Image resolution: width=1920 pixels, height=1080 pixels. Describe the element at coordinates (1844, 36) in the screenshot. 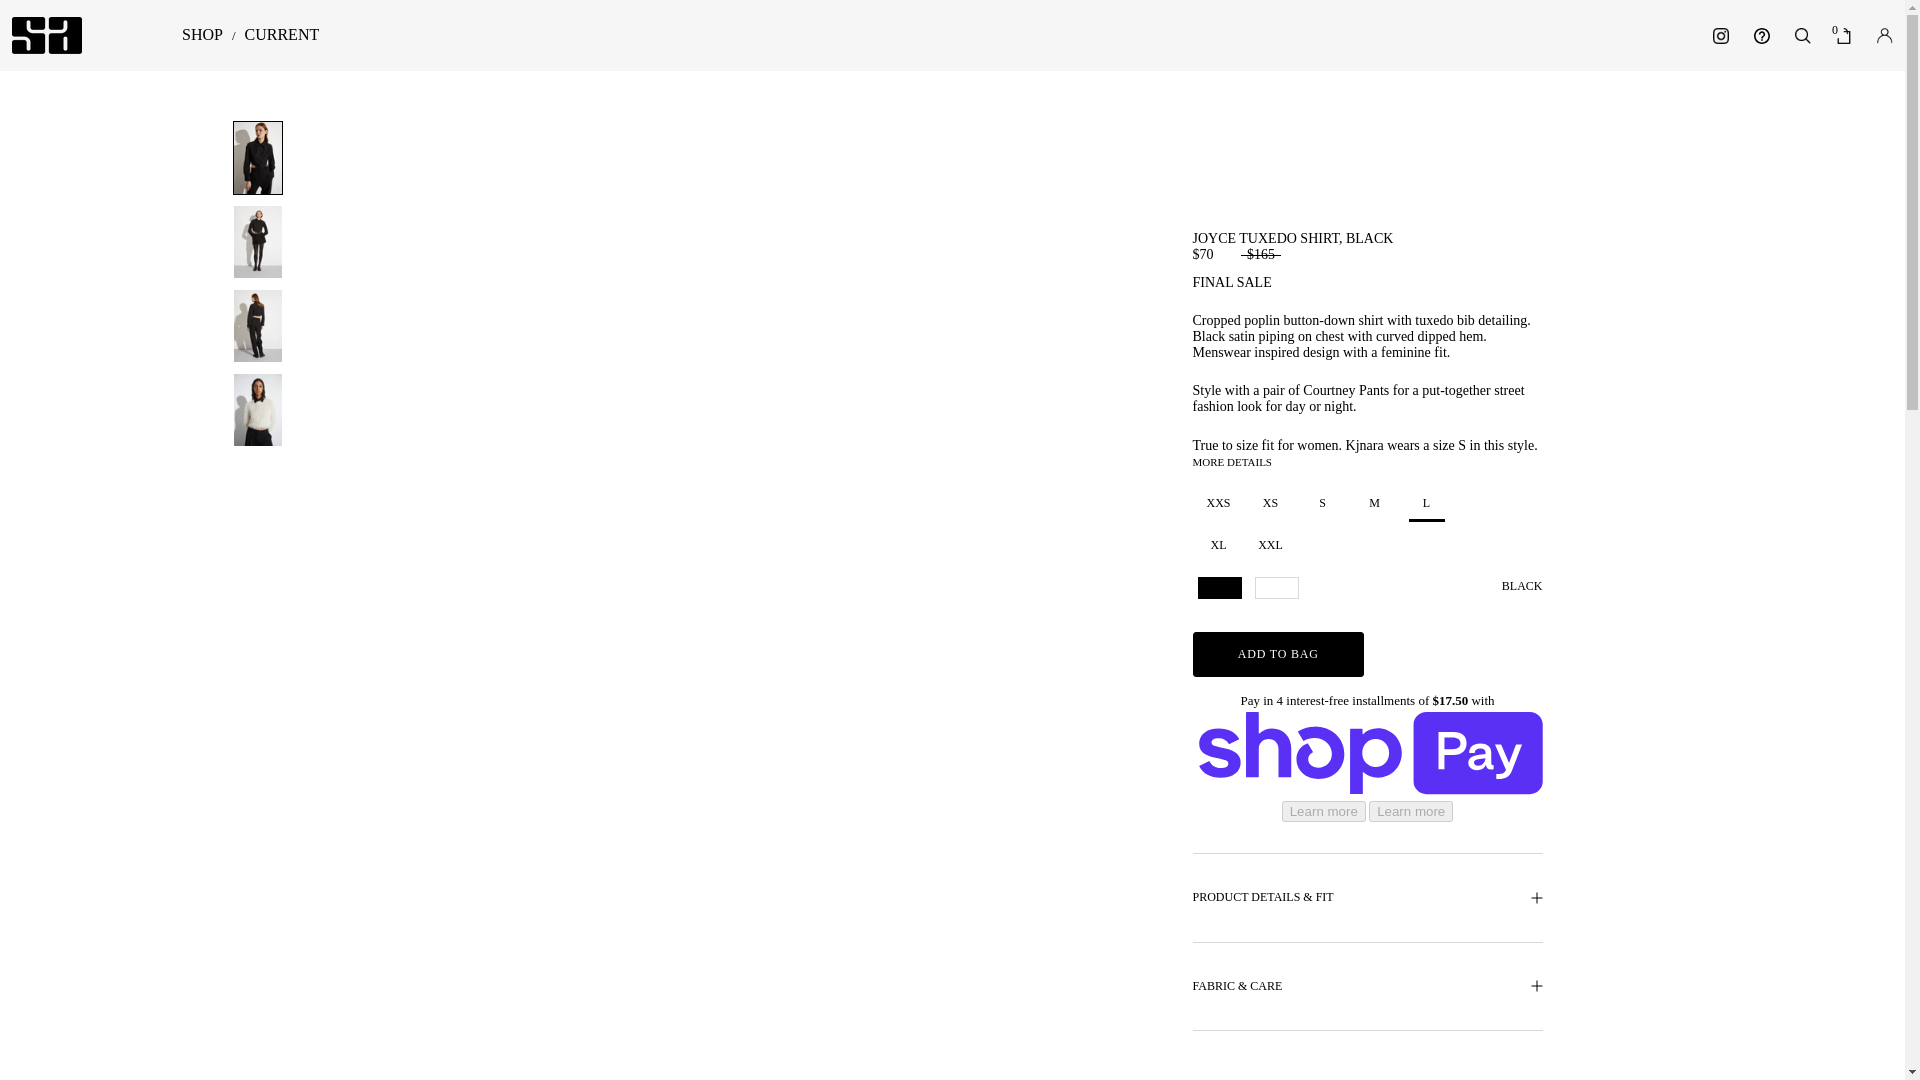

I see `0` at that location.